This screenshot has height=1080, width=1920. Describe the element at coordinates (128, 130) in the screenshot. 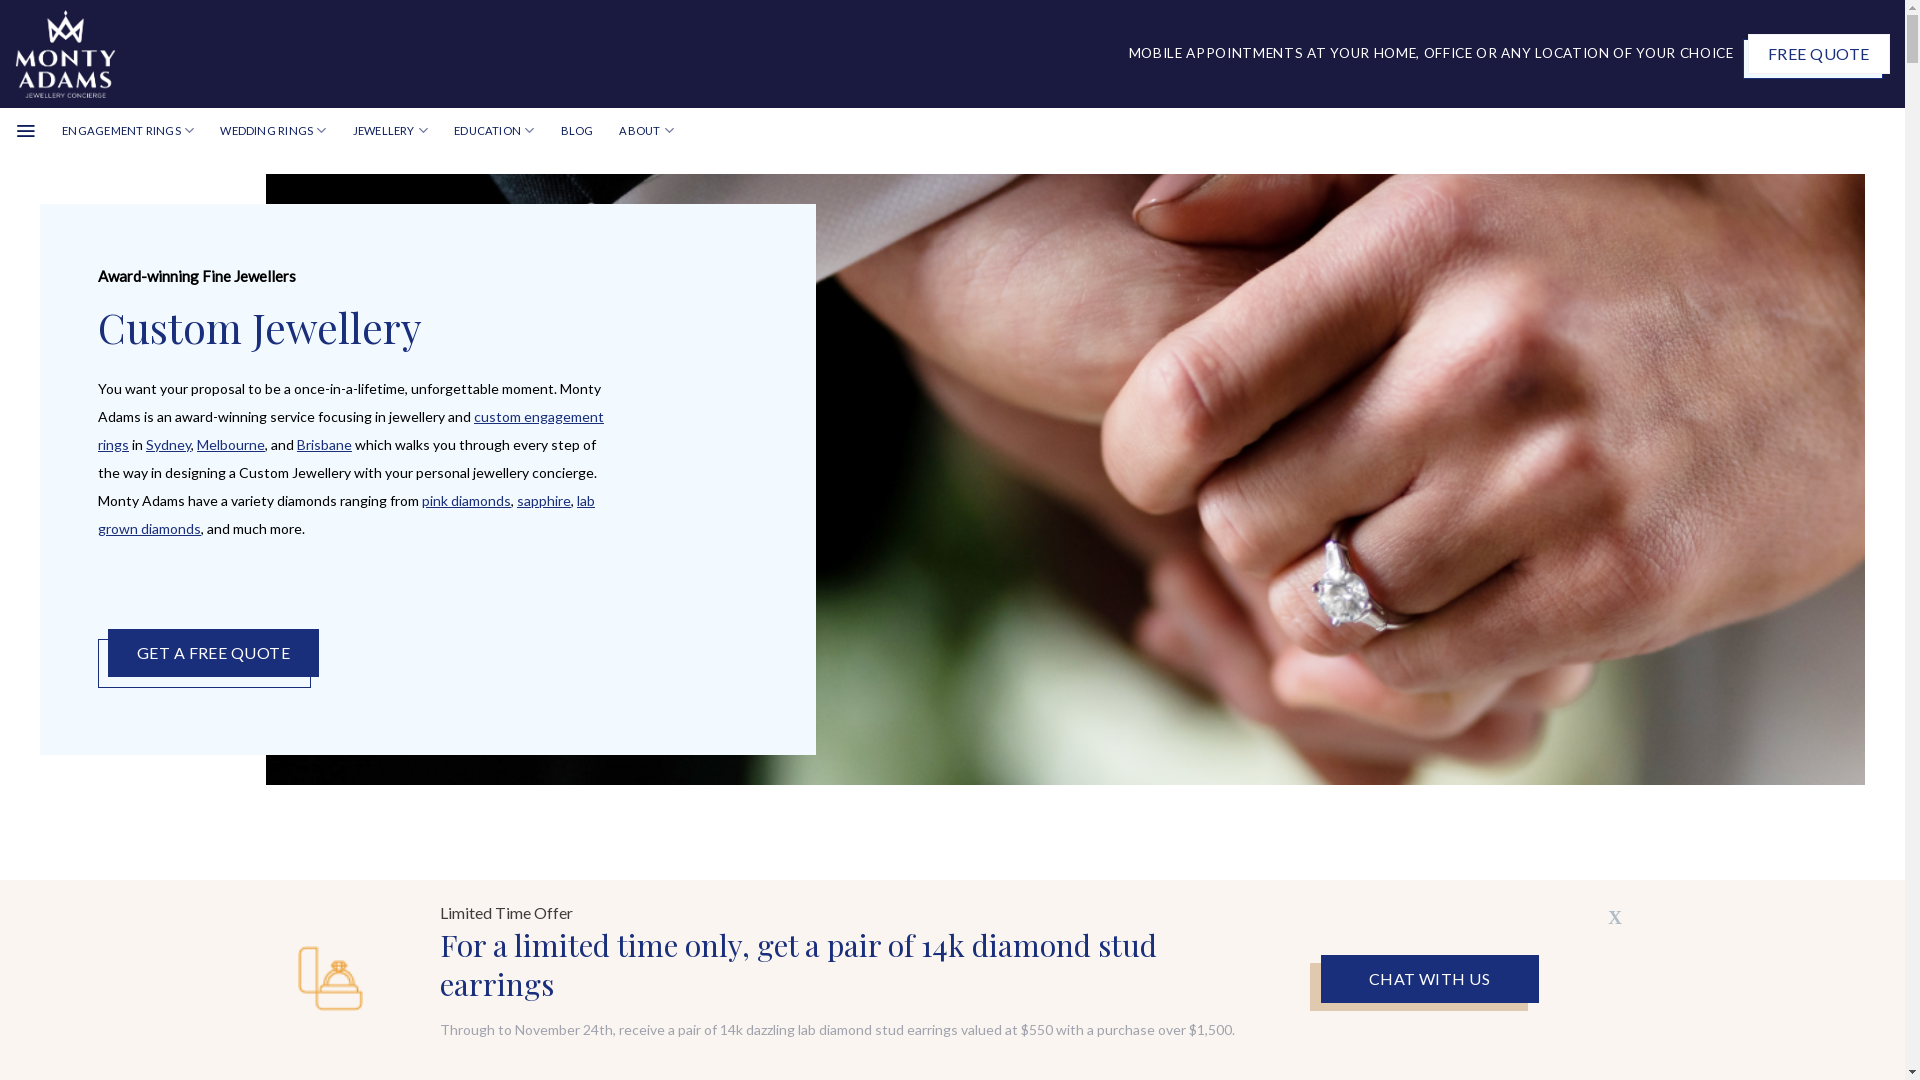

I see `ENGAGEMENT RINGS` at that location.